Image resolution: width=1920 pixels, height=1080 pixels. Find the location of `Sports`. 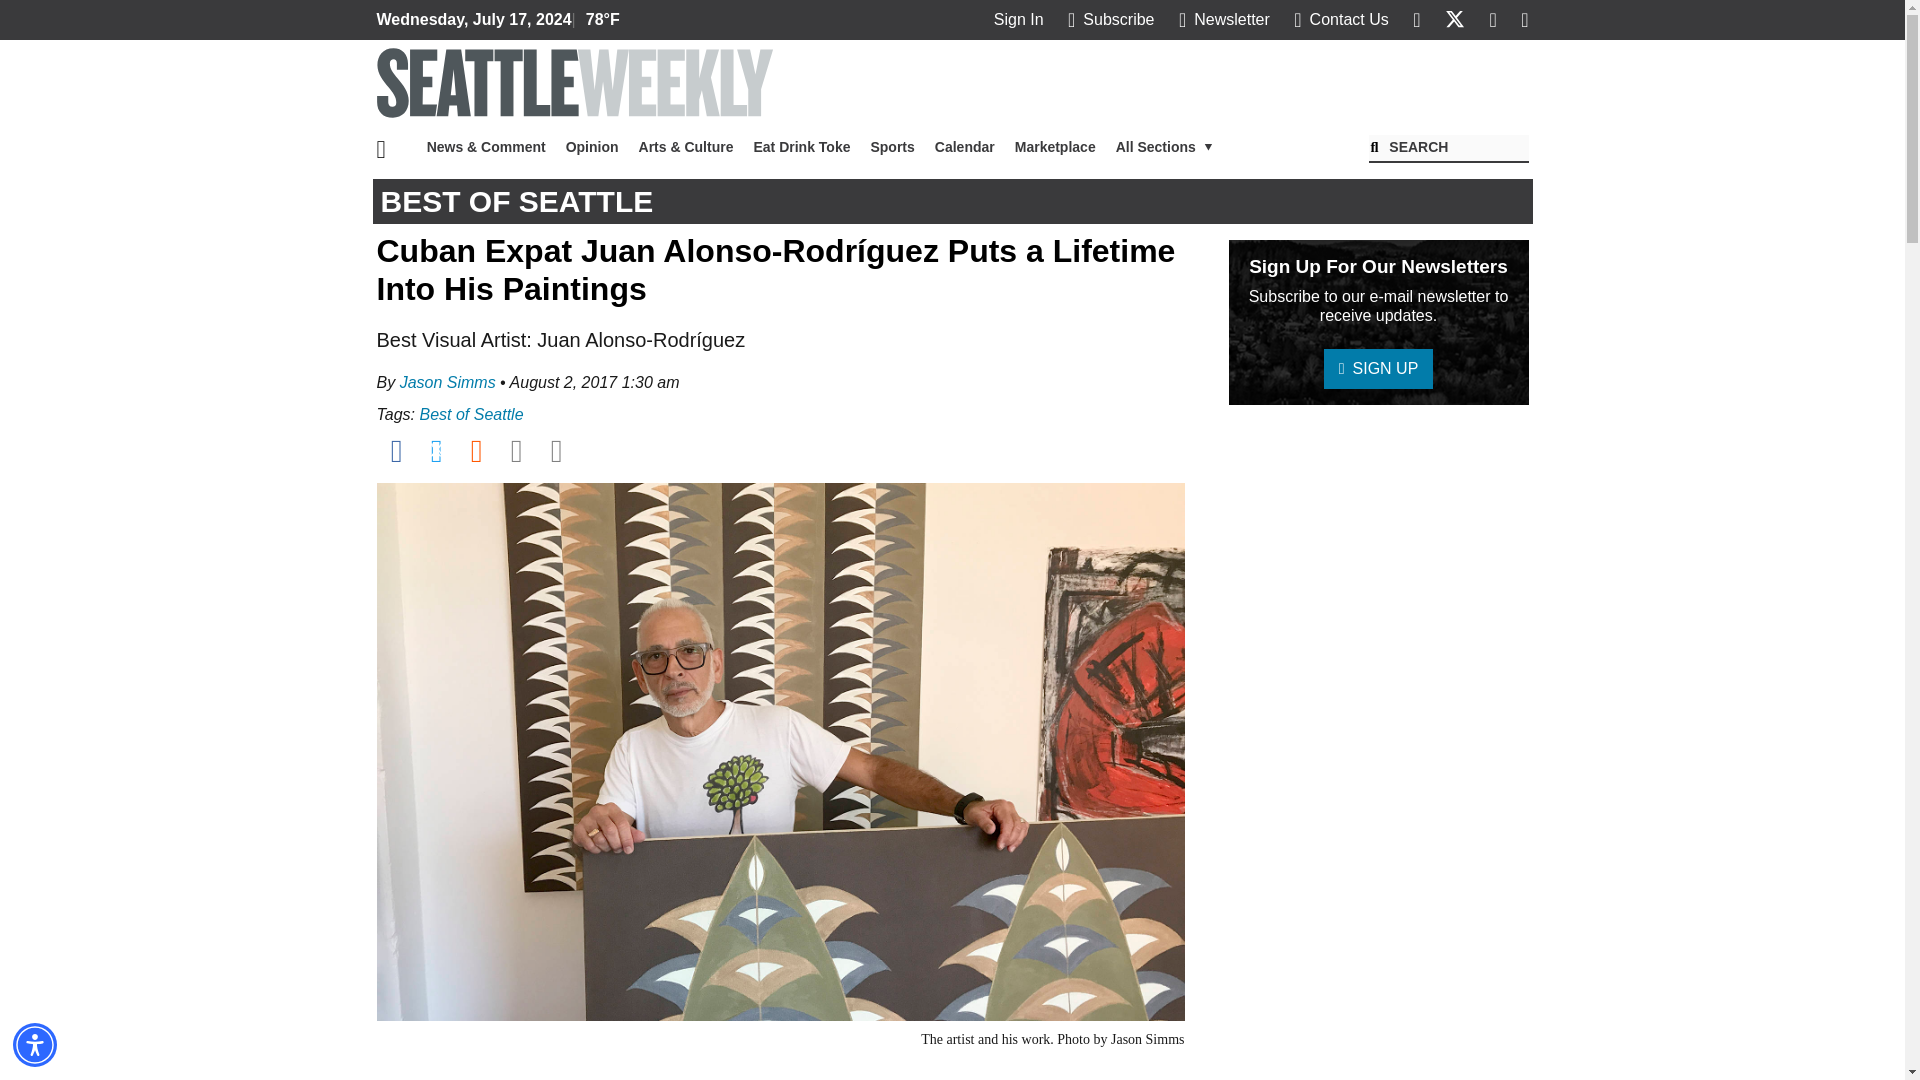

Sports is located at coordinates (892, 147).